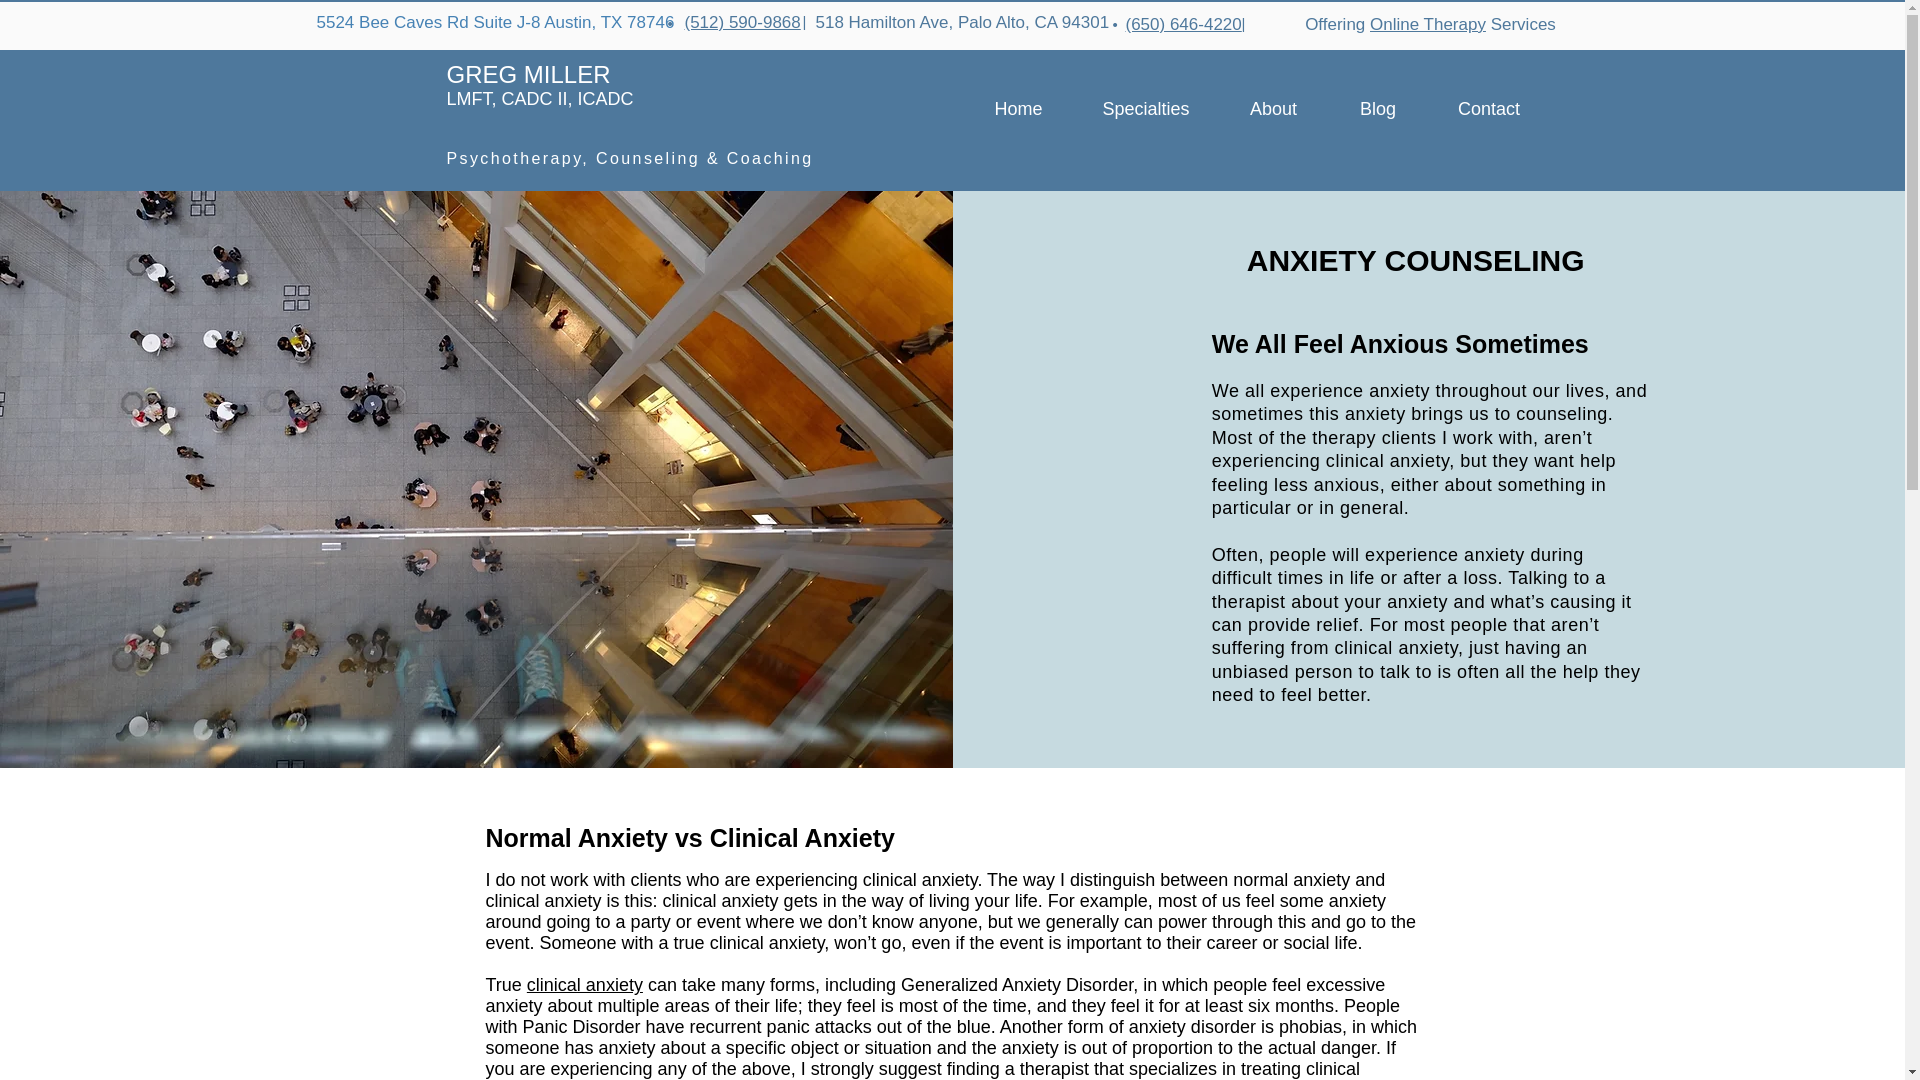 Image resolution: width=1920 pixels, height=1080 pixels. Describe the element at coordinates (1146, 108) in the screenshot. I see `Specialties` at that location.